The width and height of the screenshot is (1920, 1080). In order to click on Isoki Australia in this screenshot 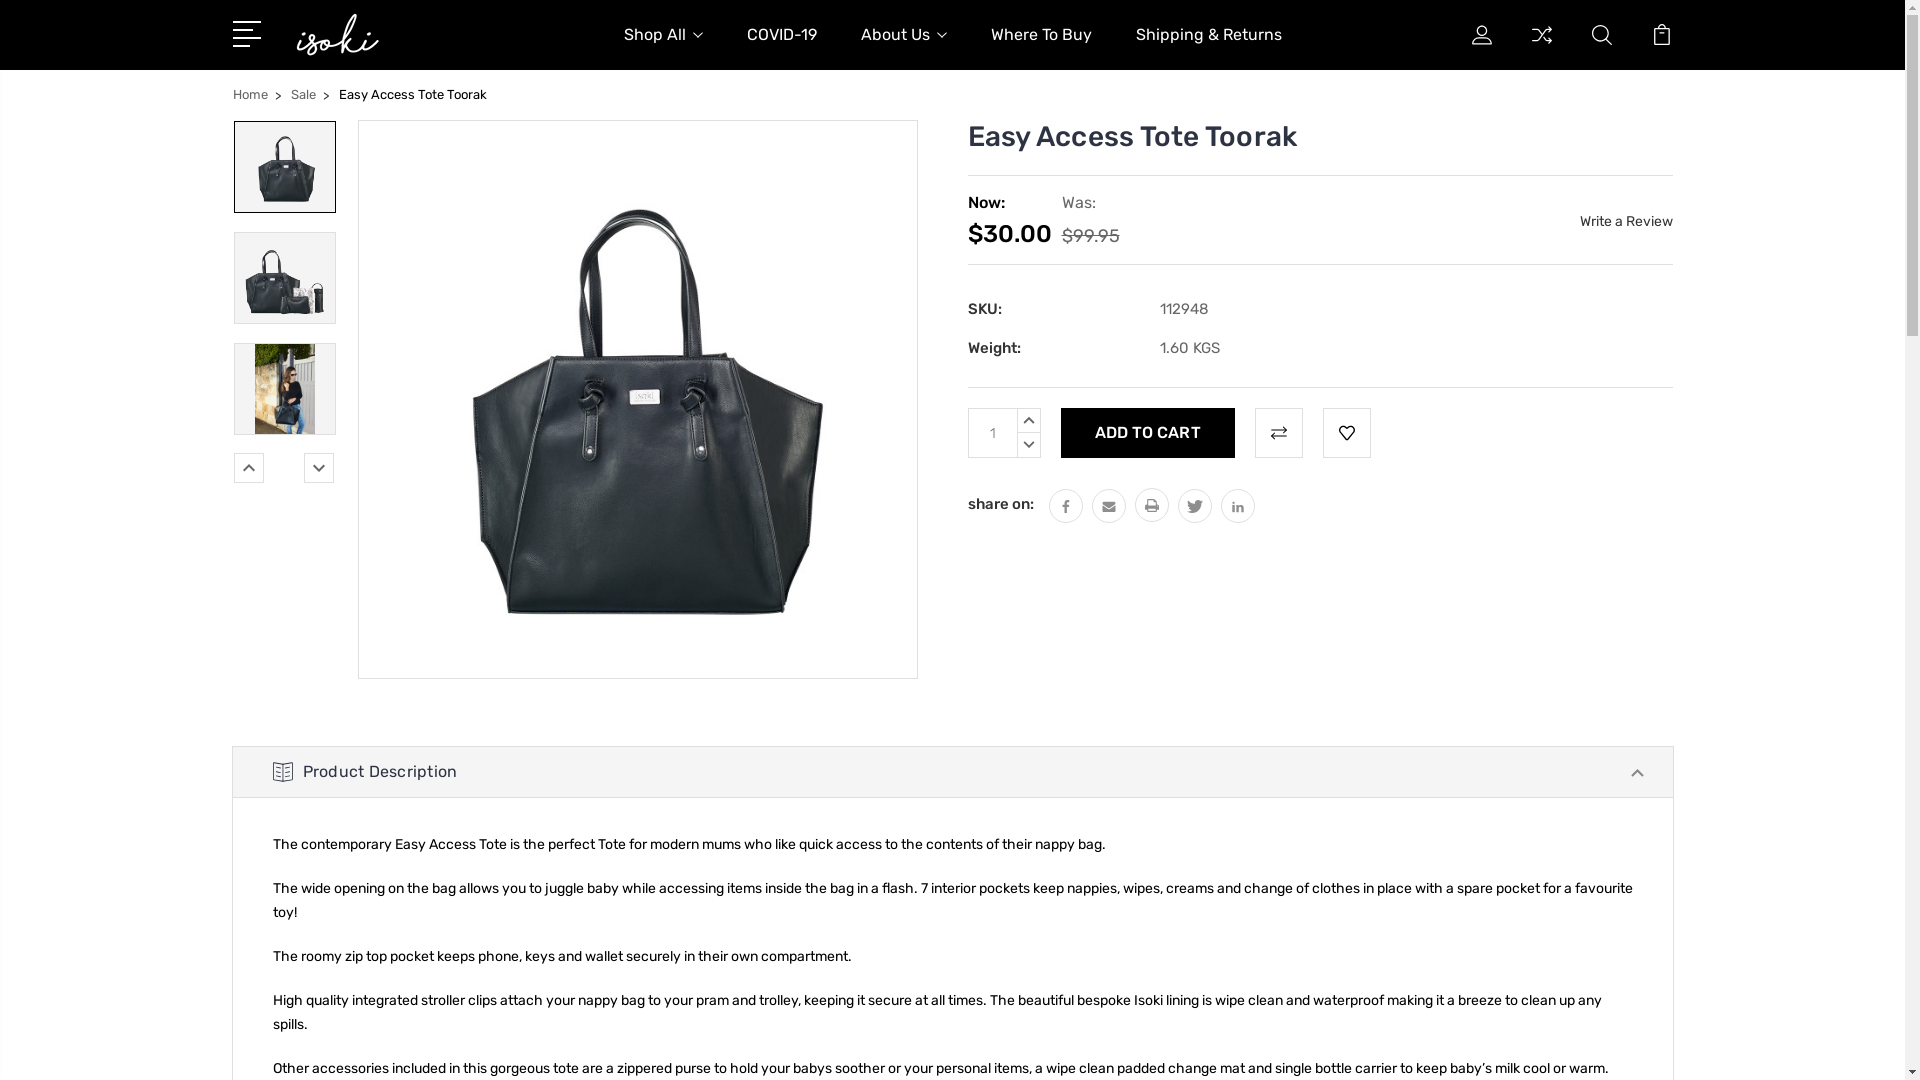, I will do `click(338, 35)`.